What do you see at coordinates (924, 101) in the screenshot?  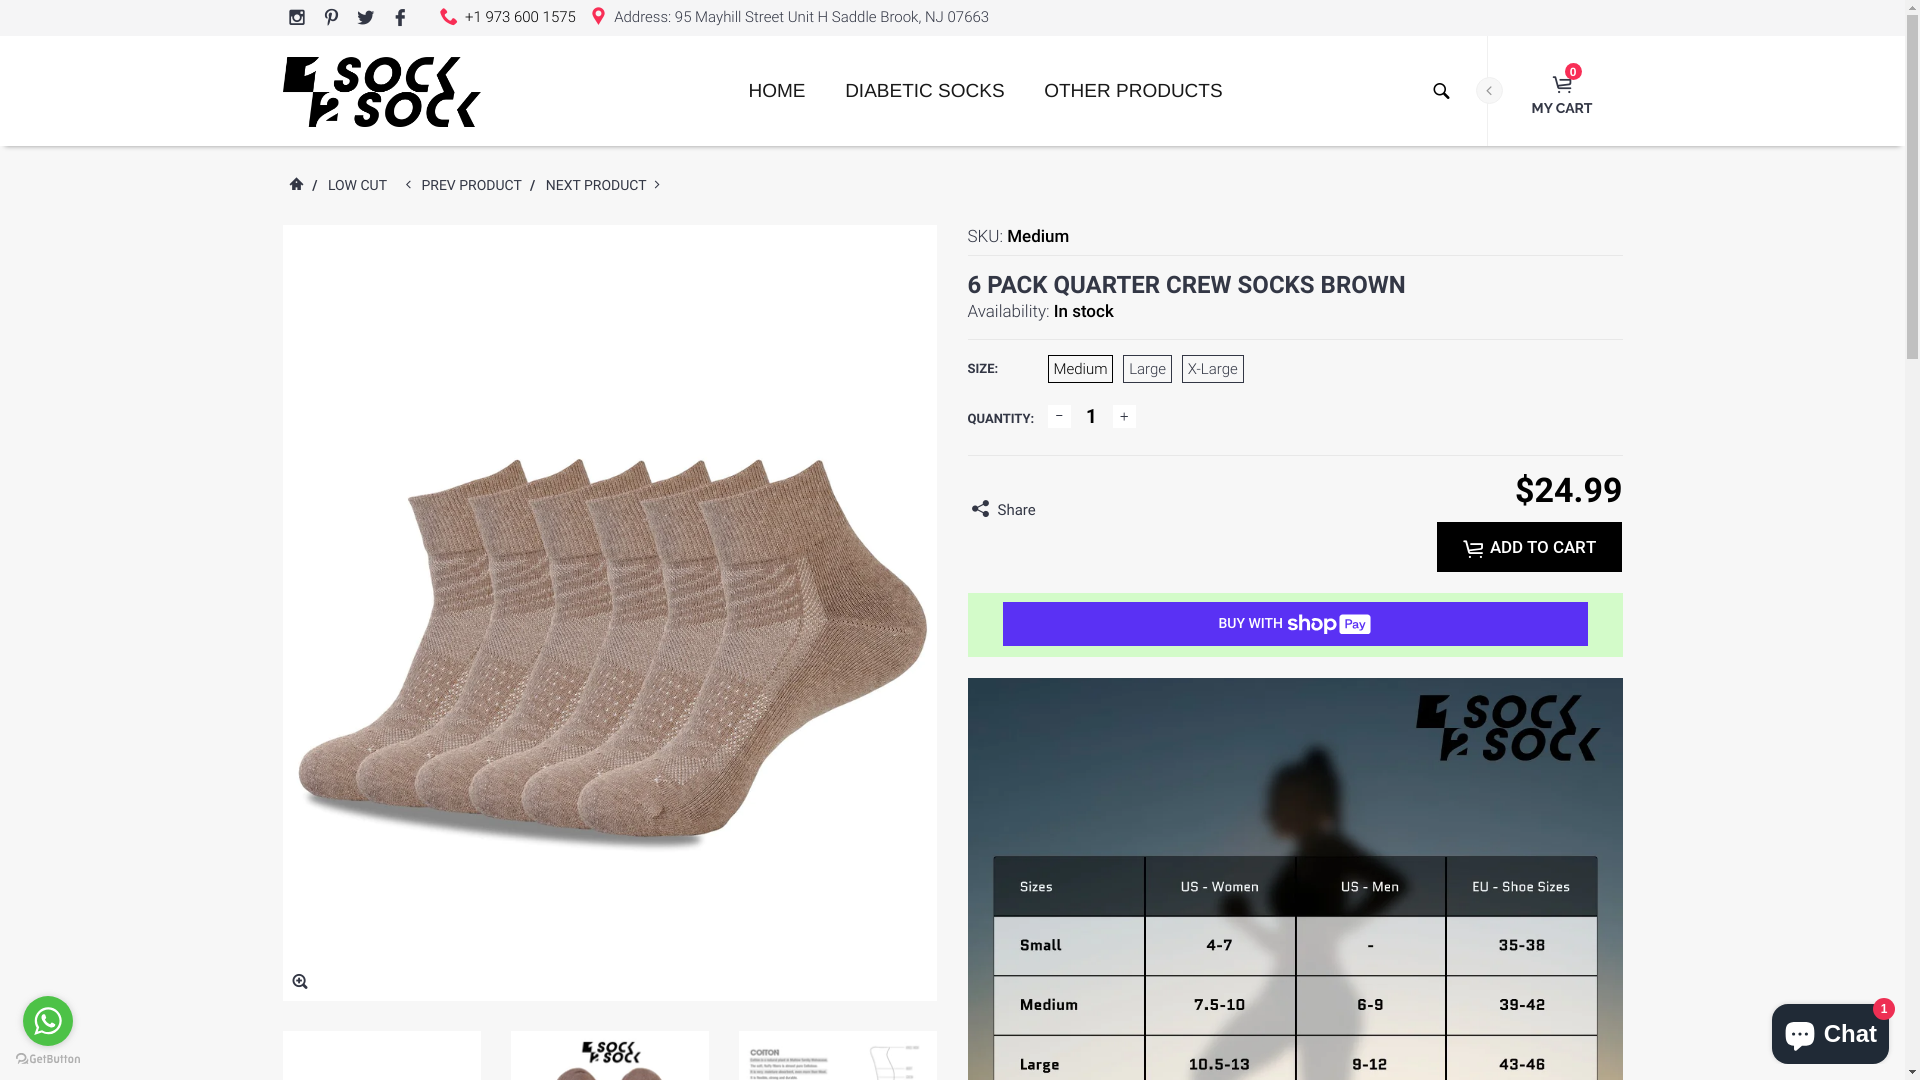 I see `DIABETIC SOCKS` at bounding box center [924, 101].